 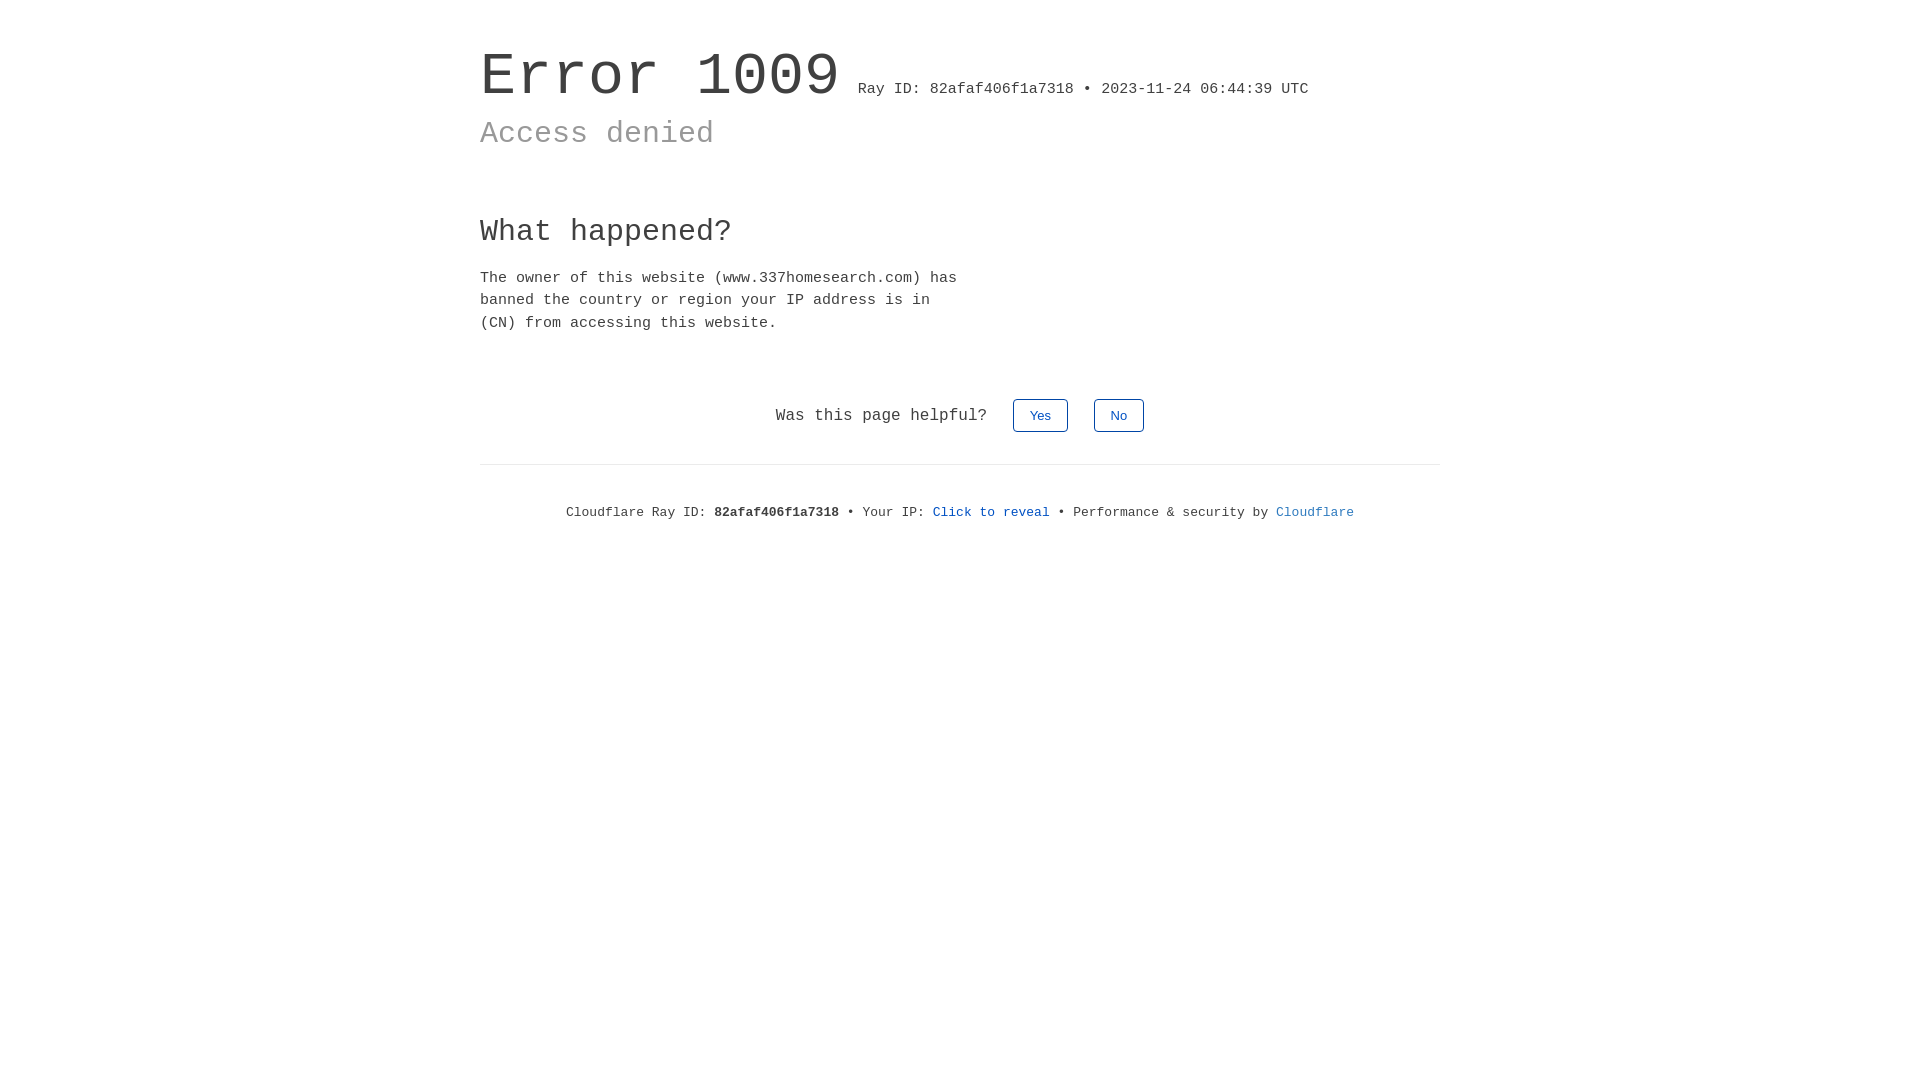 What do you see at coordinates (1315, 512) in the screenshot?
I see `Cloudflare` at bounding box center [1315, 512].